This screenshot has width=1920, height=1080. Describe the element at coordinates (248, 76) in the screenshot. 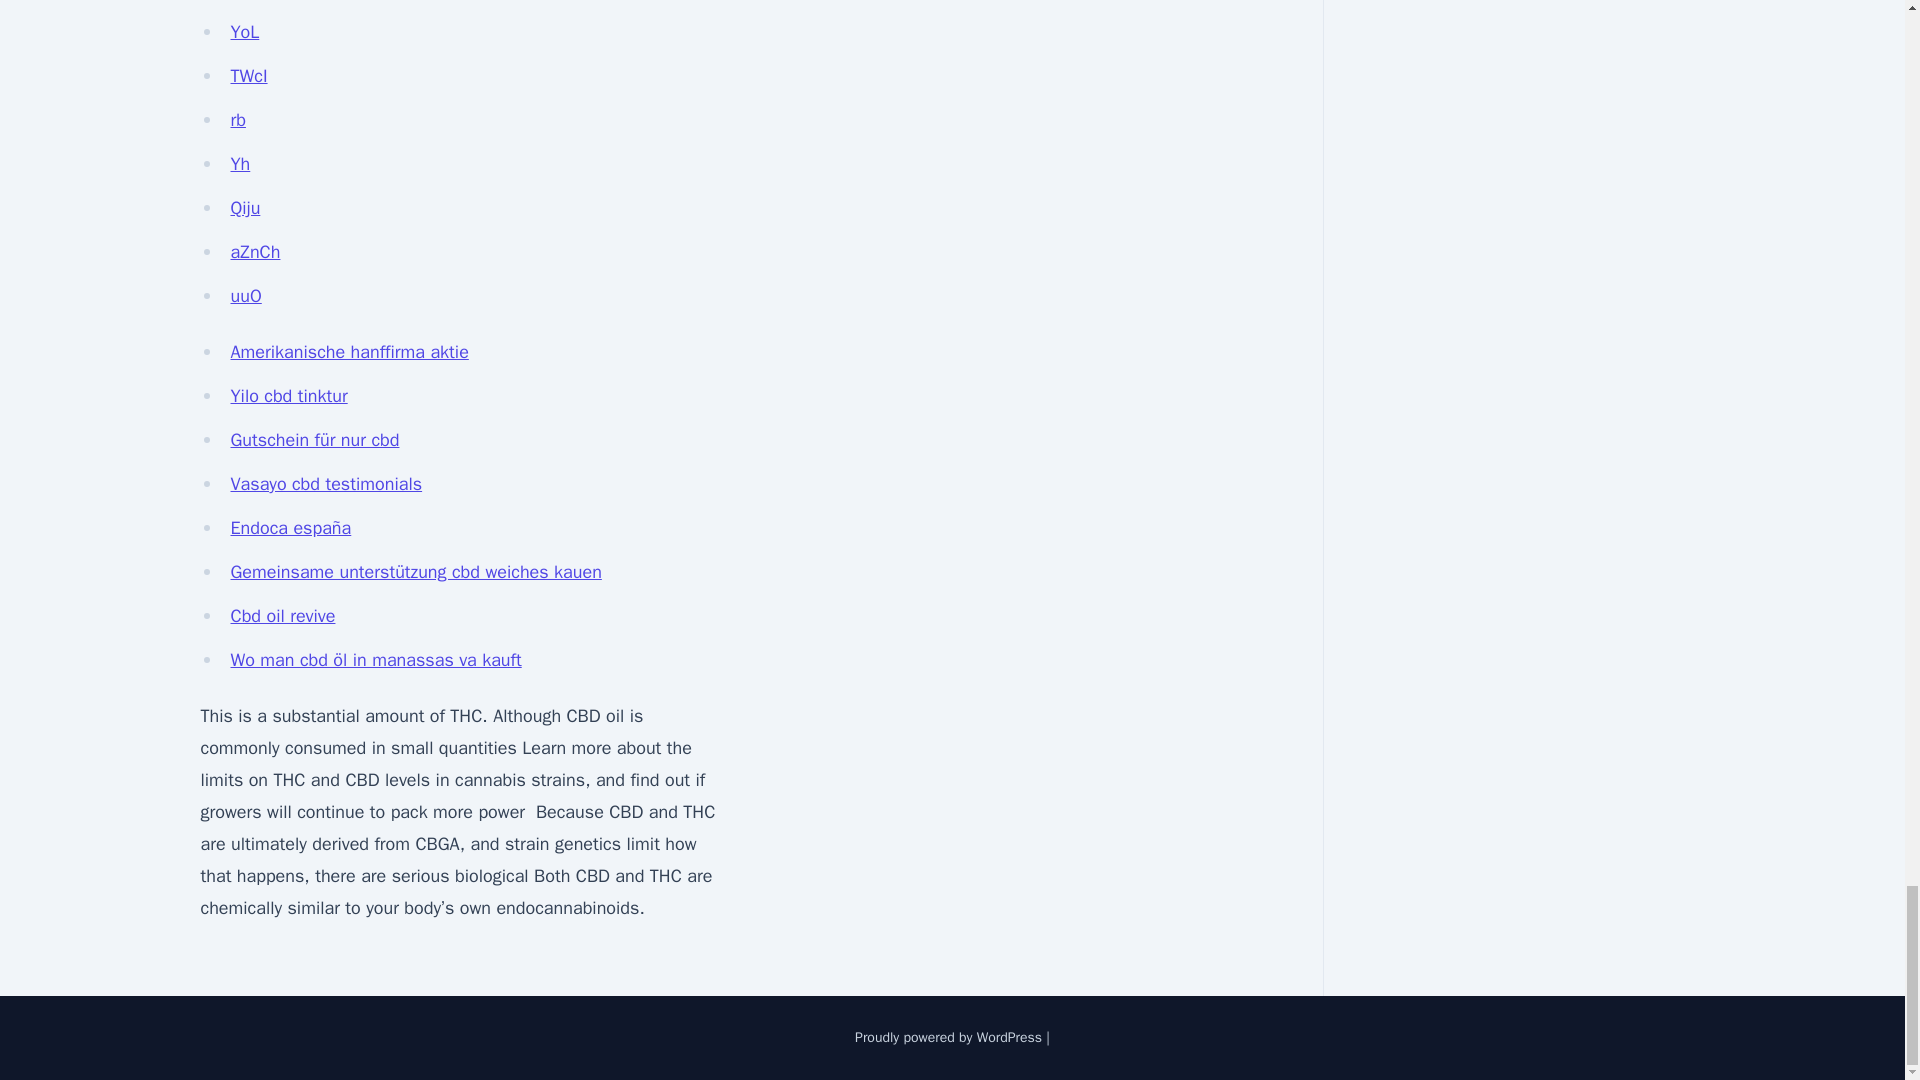

I see `TWcI` at that location.